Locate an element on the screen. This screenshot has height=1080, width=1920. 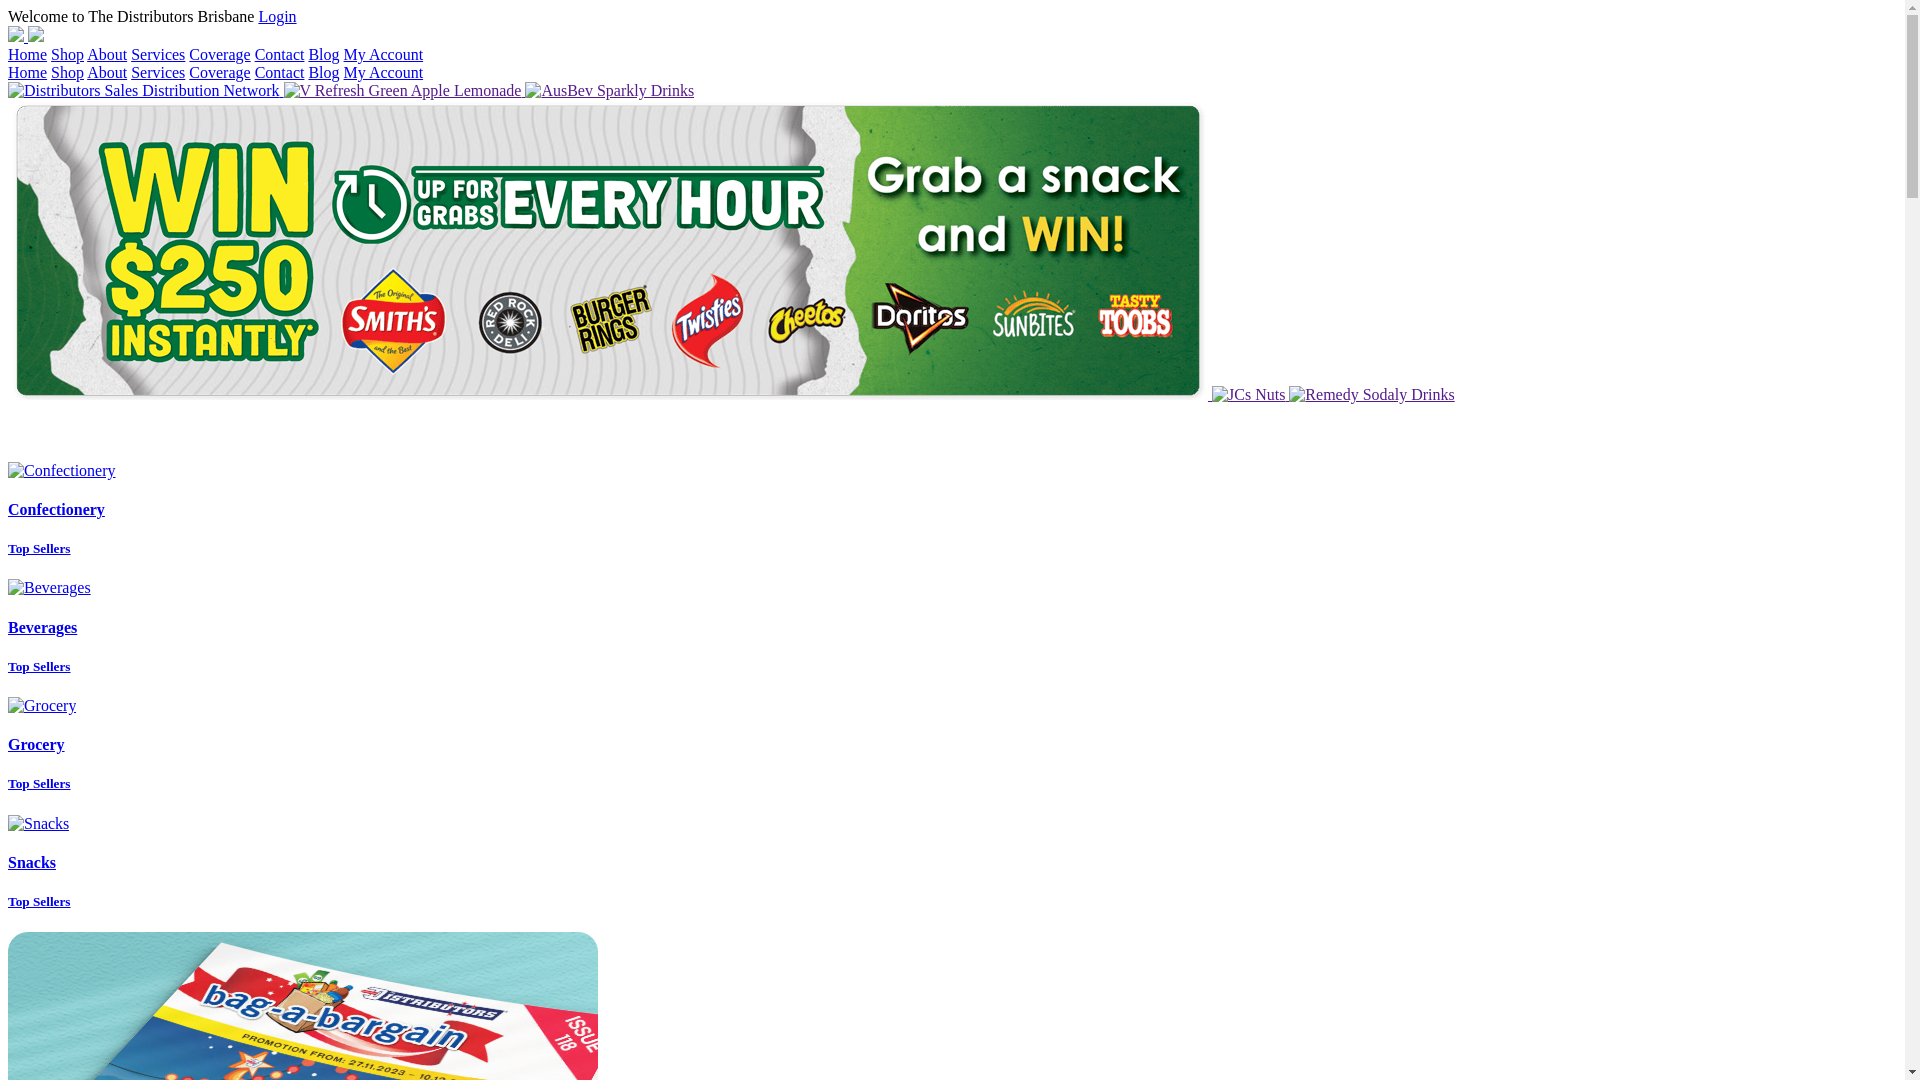
Home is located at coordinates (28, 72).